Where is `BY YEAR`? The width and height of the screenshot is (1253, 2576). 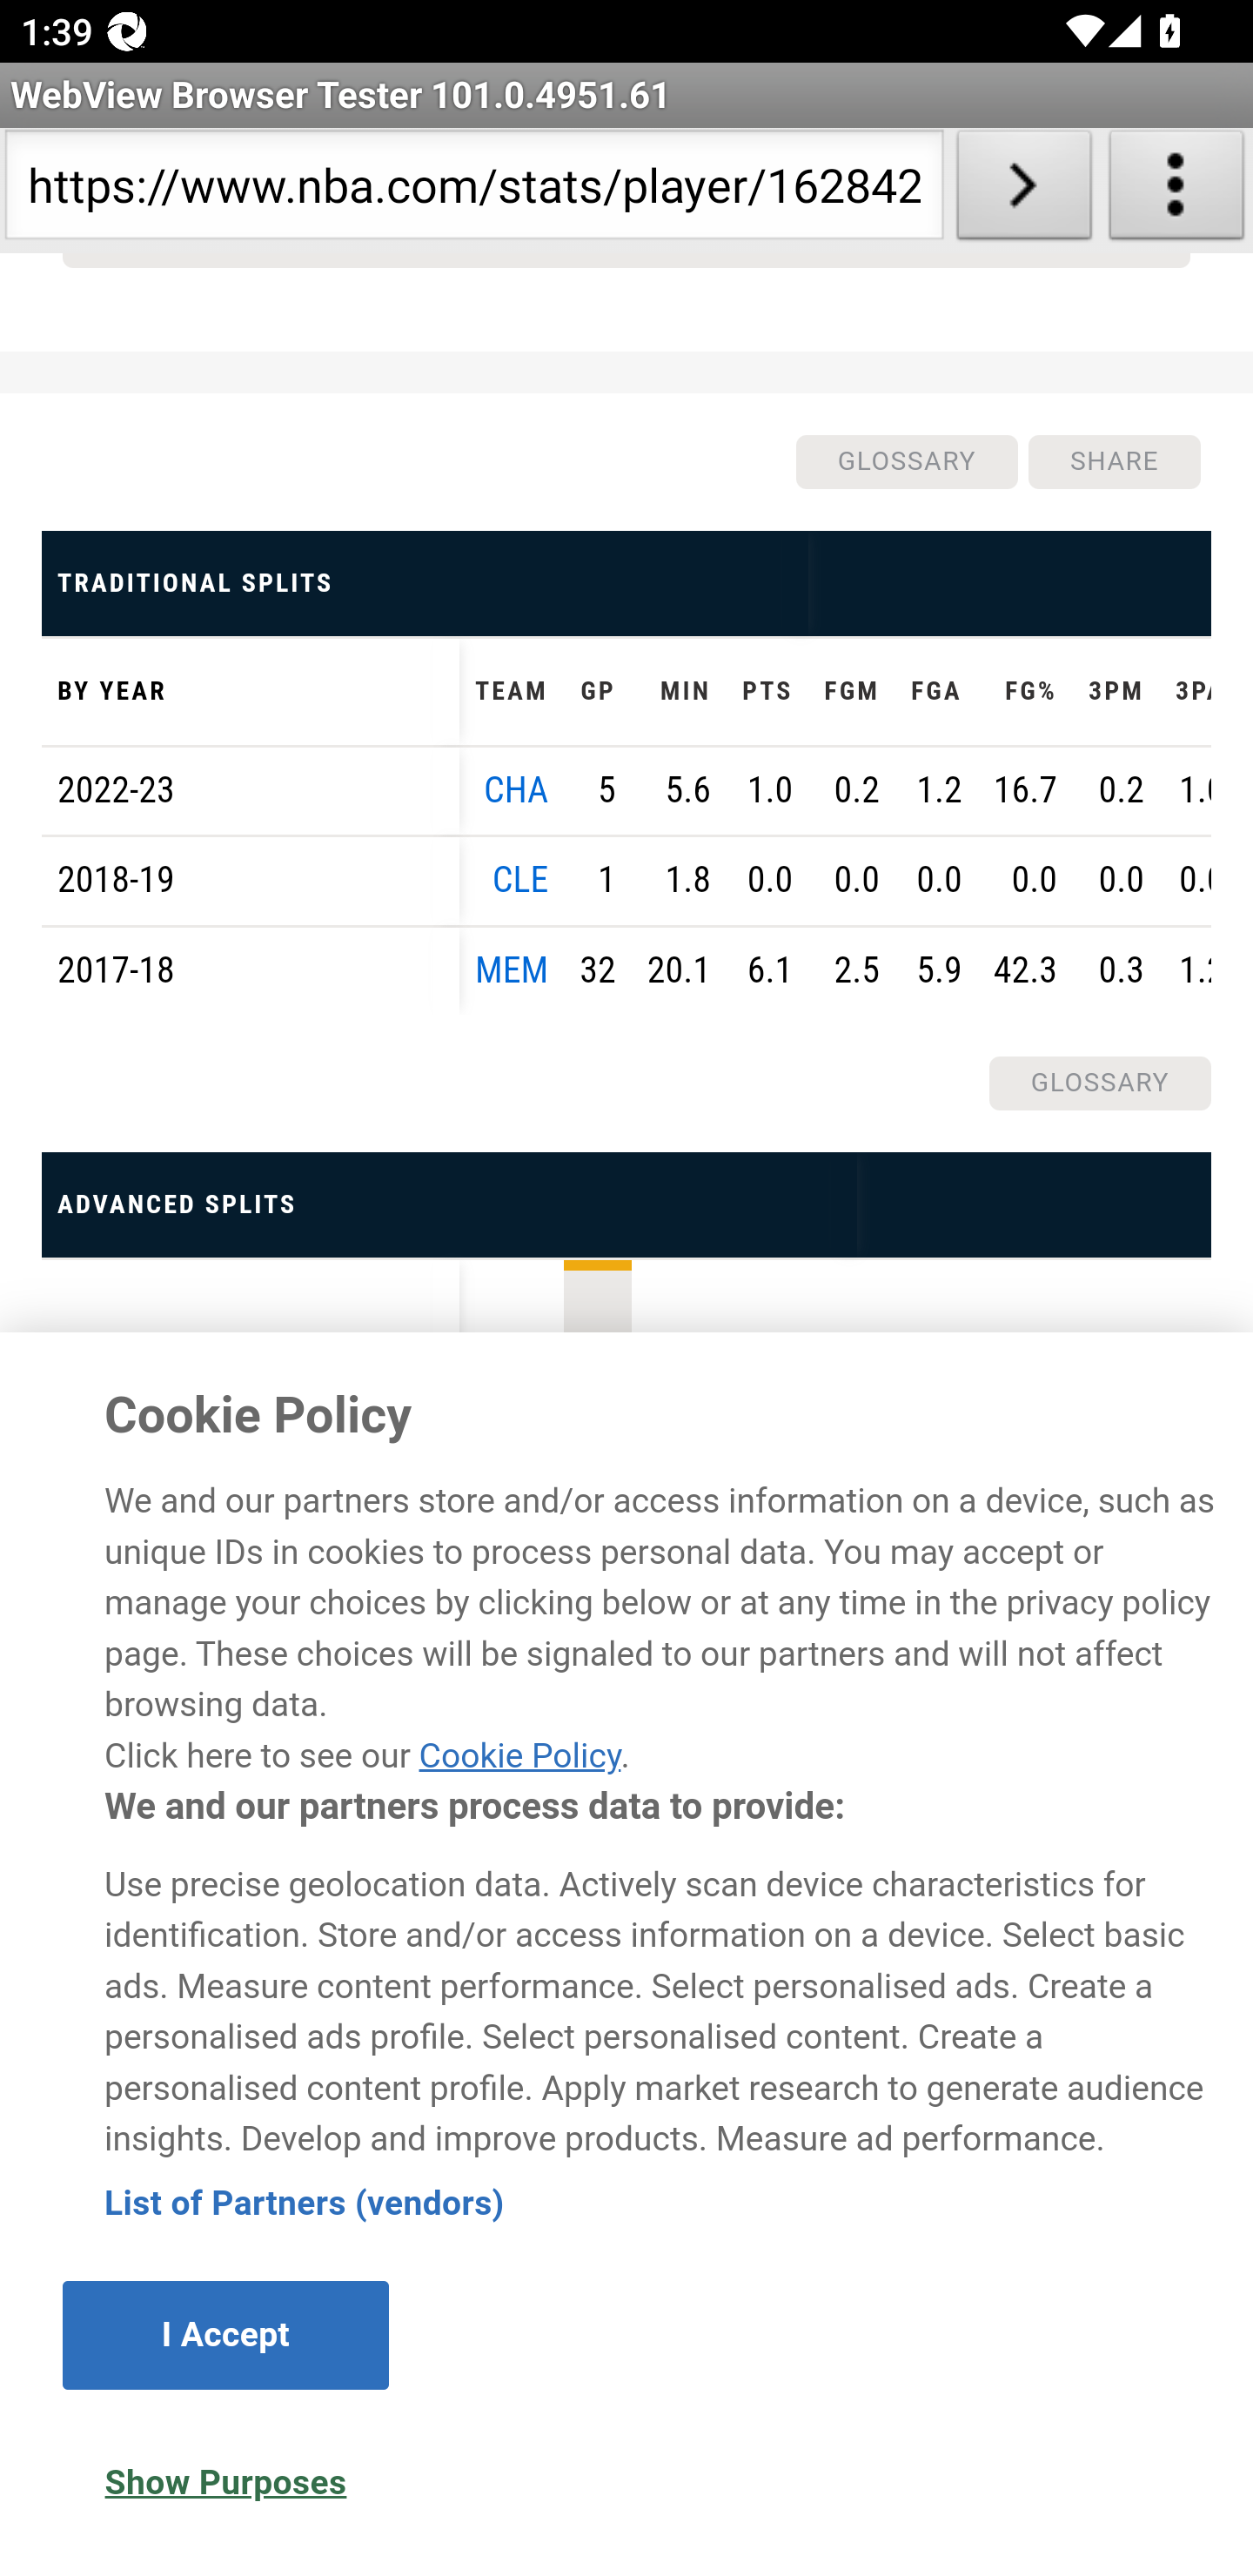
BY YEAR is located at coordinates (251, 693).